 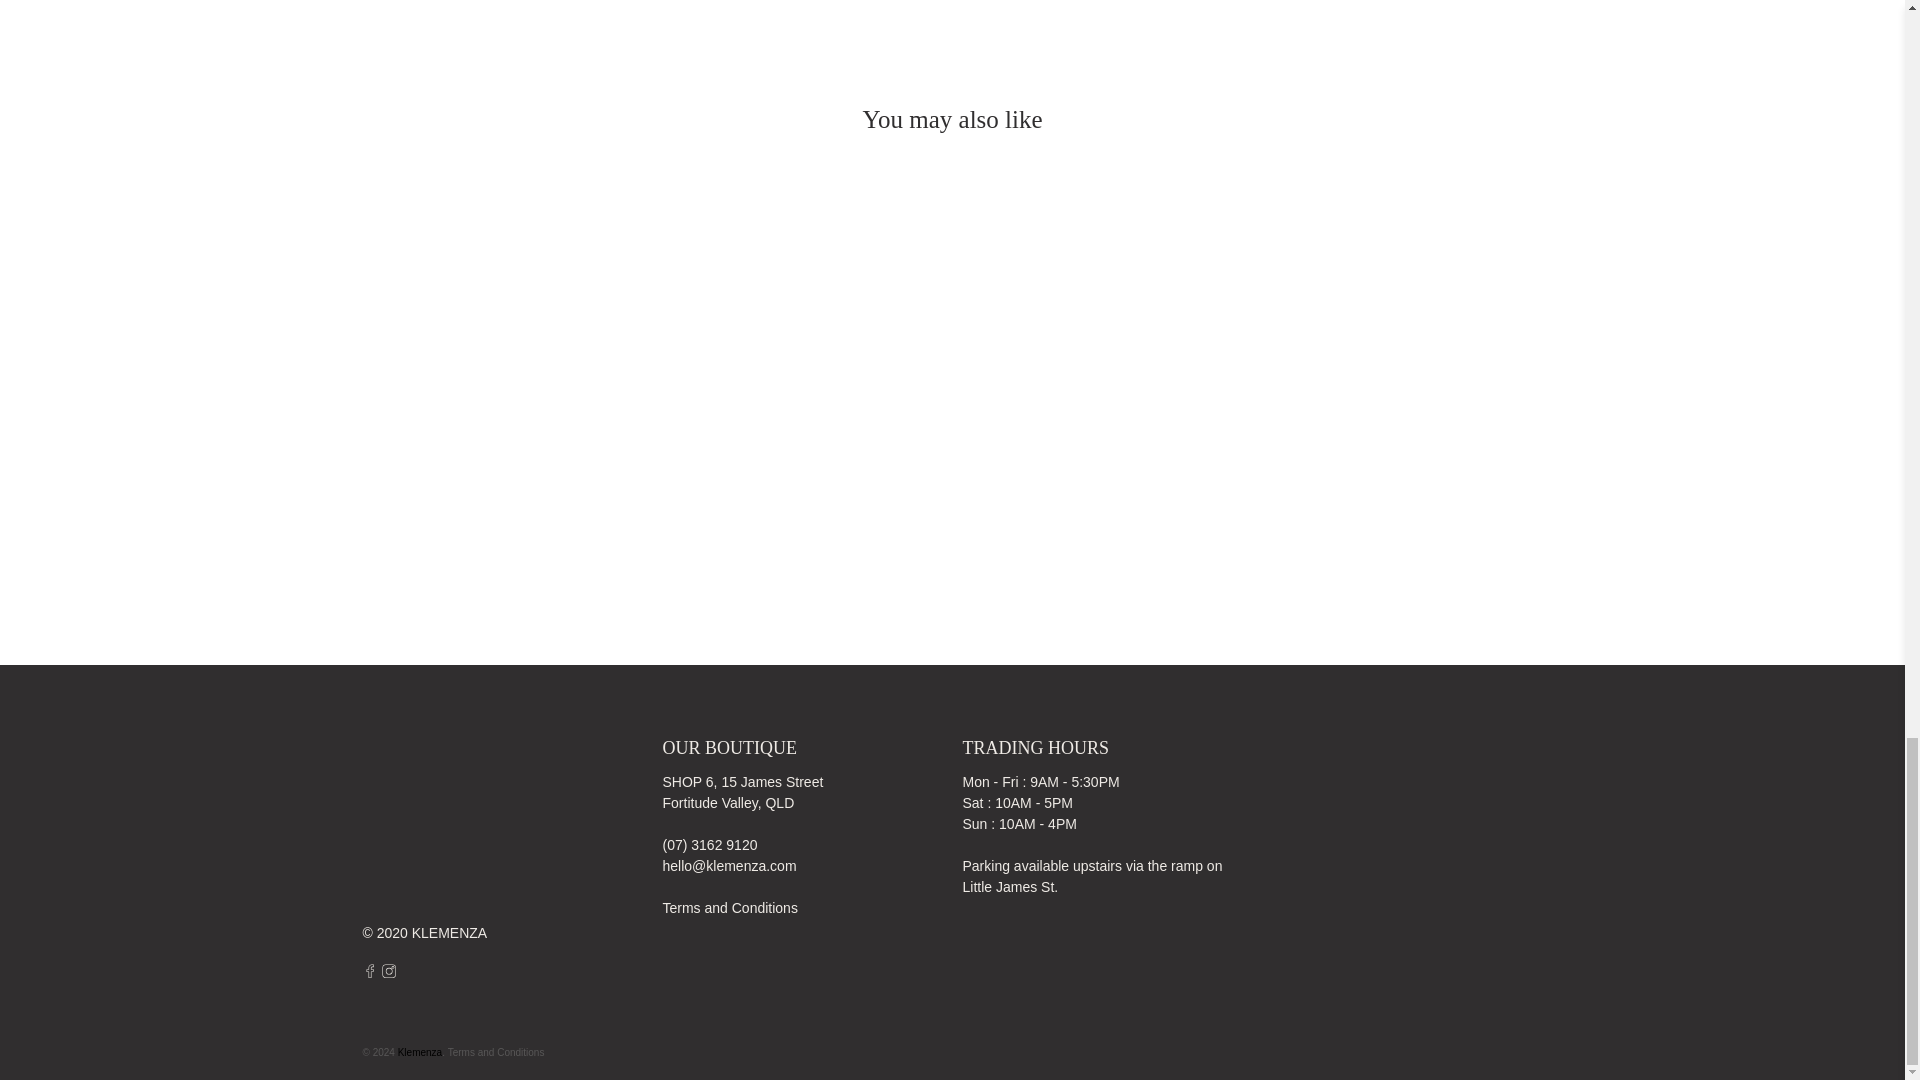 I want to click on Klemenza, so click(x=446, y=829).